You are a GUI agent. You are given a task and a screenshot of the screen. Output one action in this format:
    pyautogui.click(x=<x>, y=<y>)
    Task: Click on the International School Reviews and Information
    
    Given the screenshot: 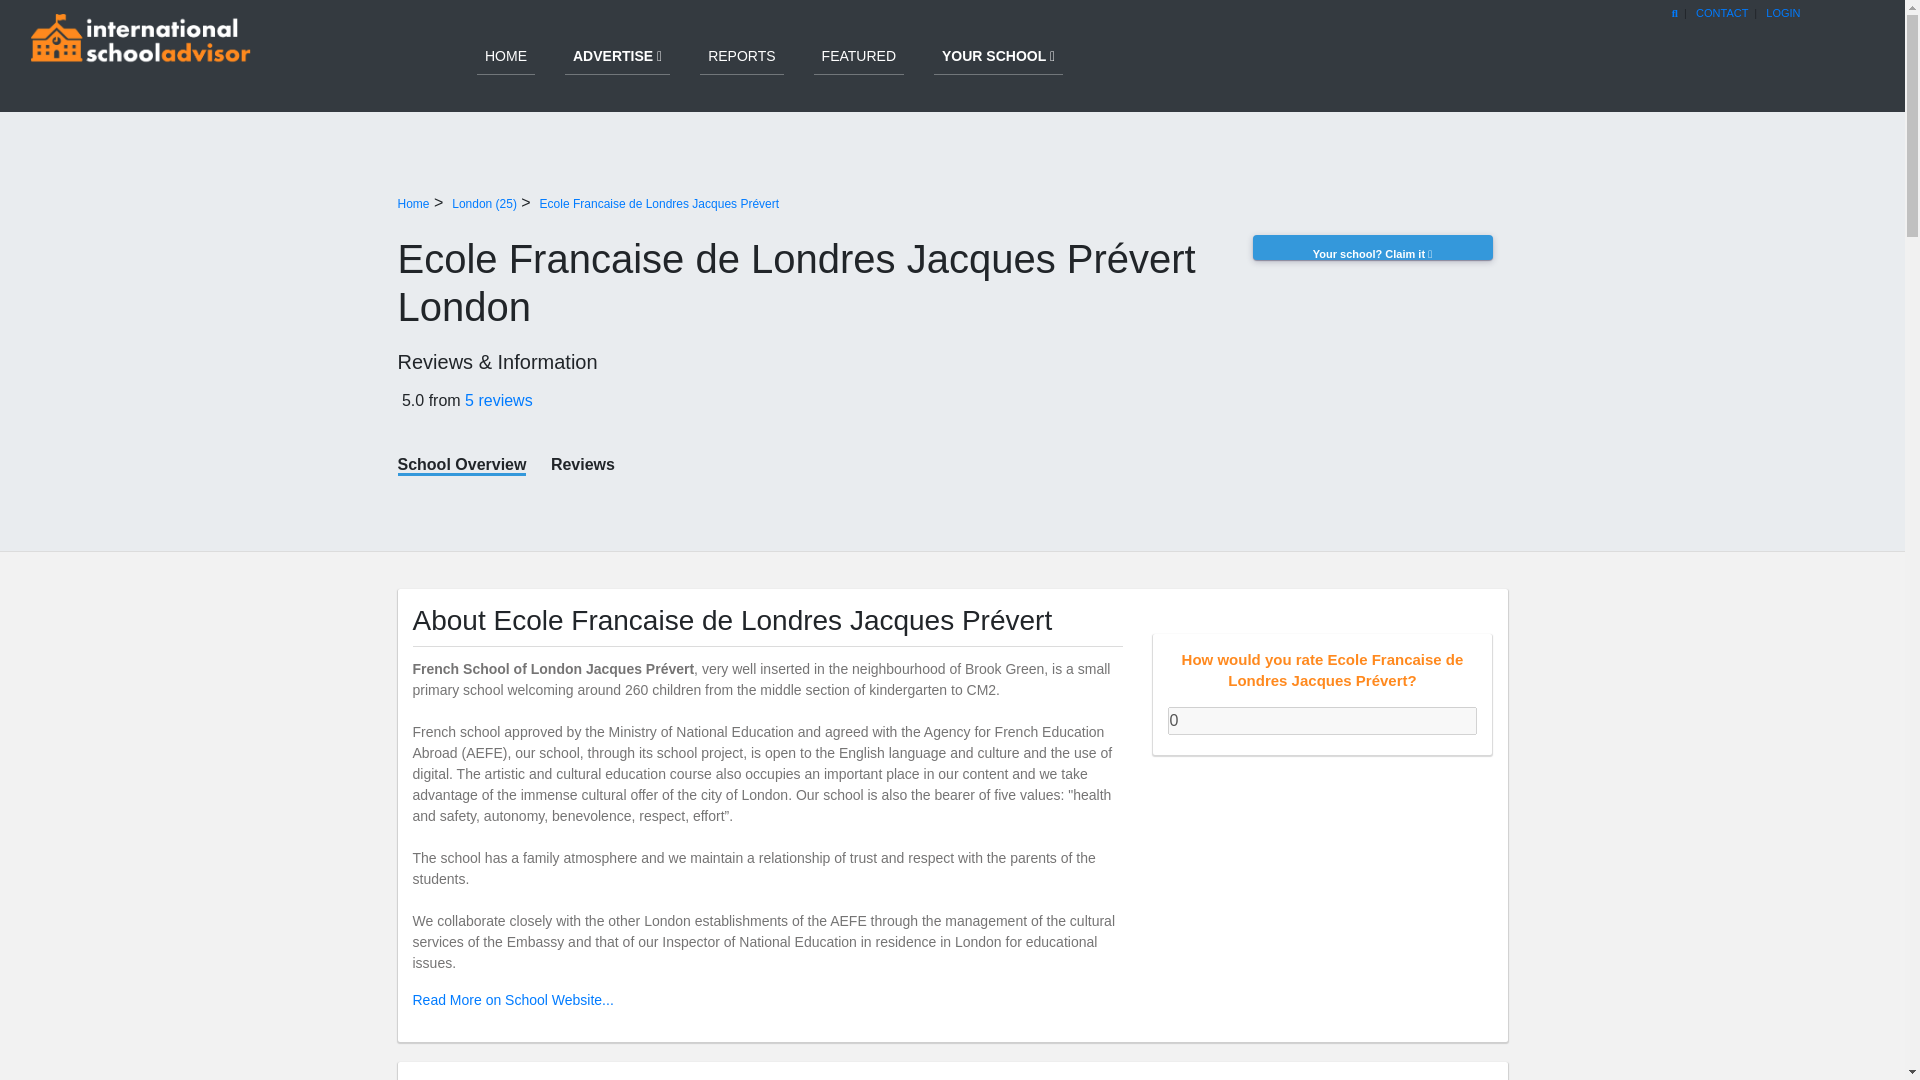 What is the action you would take?
    pyautogui.click(x=133, y=54)
    